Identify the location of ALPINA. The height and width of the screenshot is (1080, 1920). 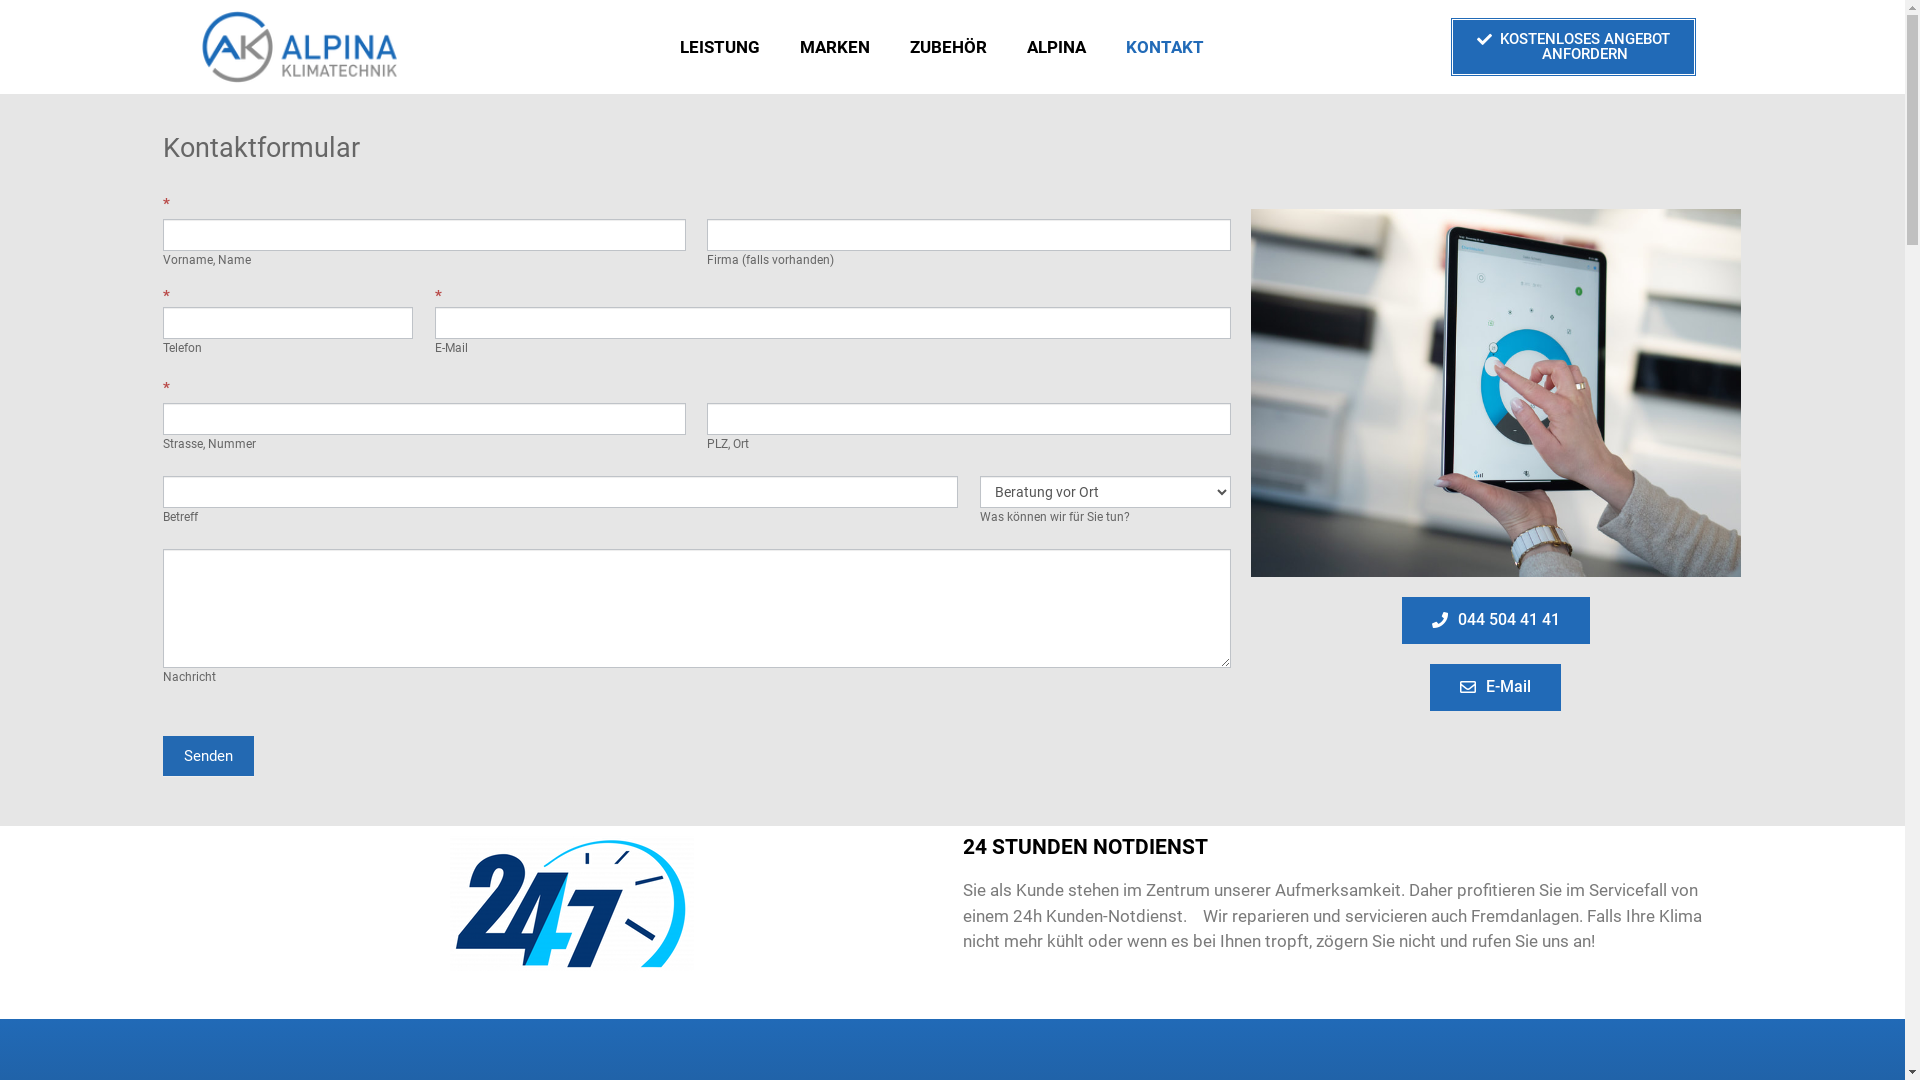
(1056, 47).